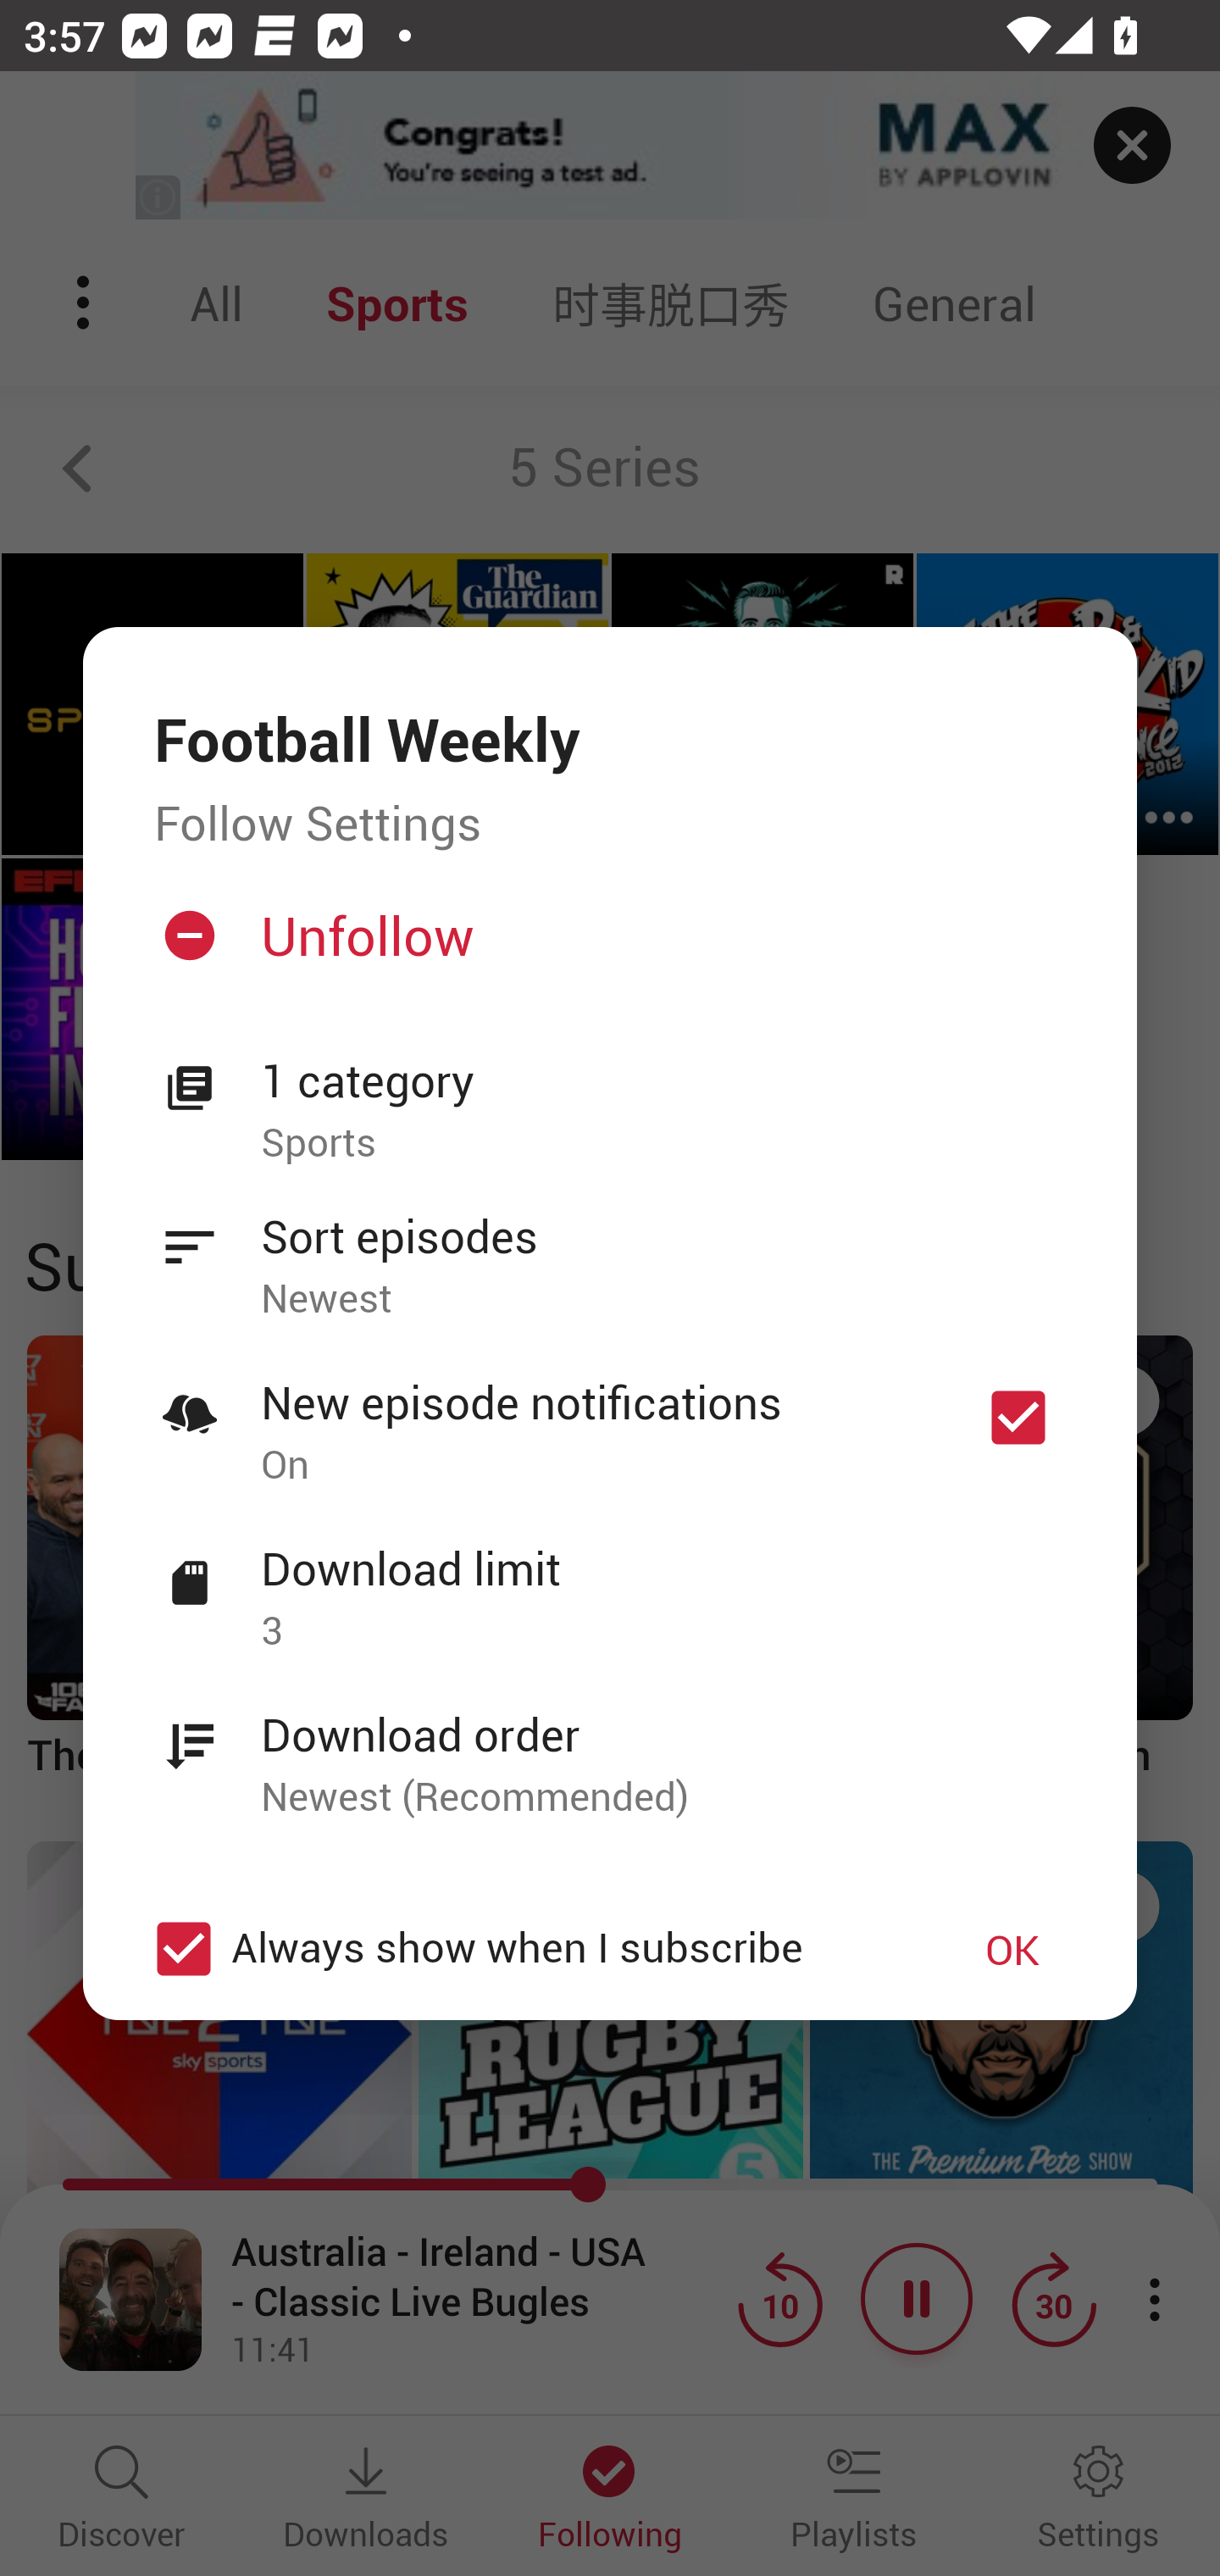 The image size is (1220, 2576). I want to click on New episode notifications, so click(1018, 1418).